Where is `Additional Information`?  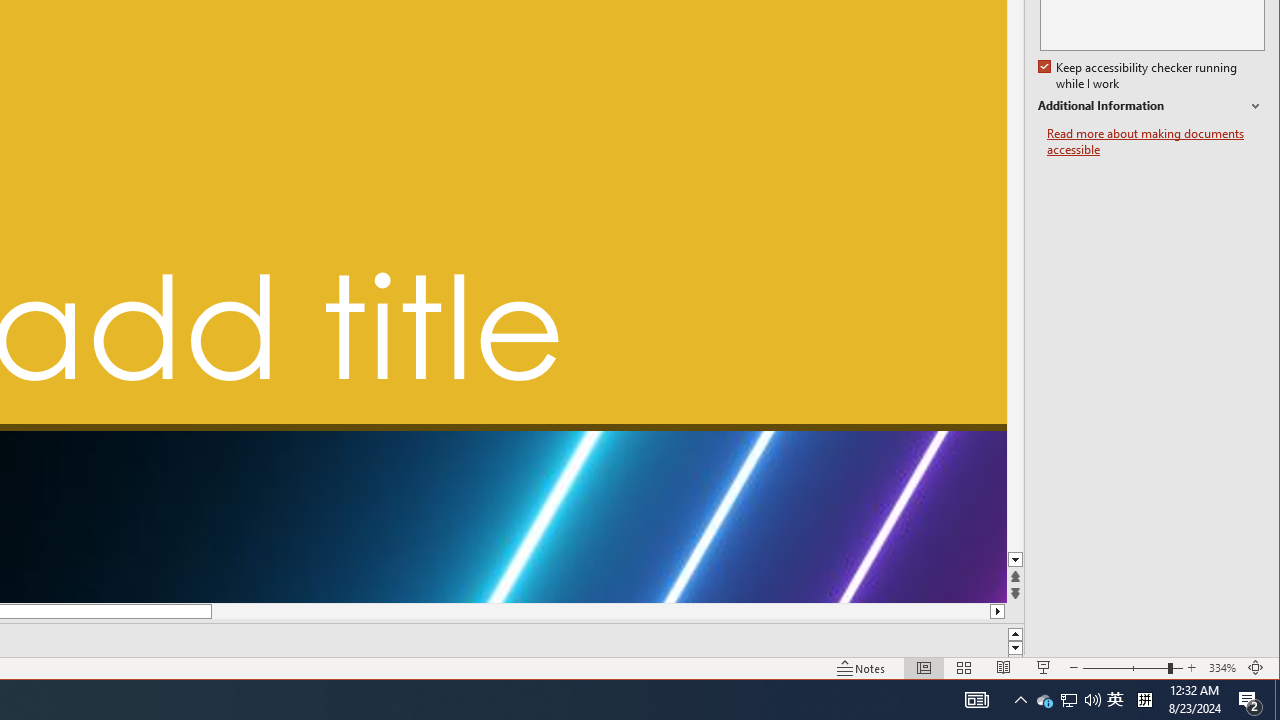 Additional Information is located at coordinates (1151, 106).